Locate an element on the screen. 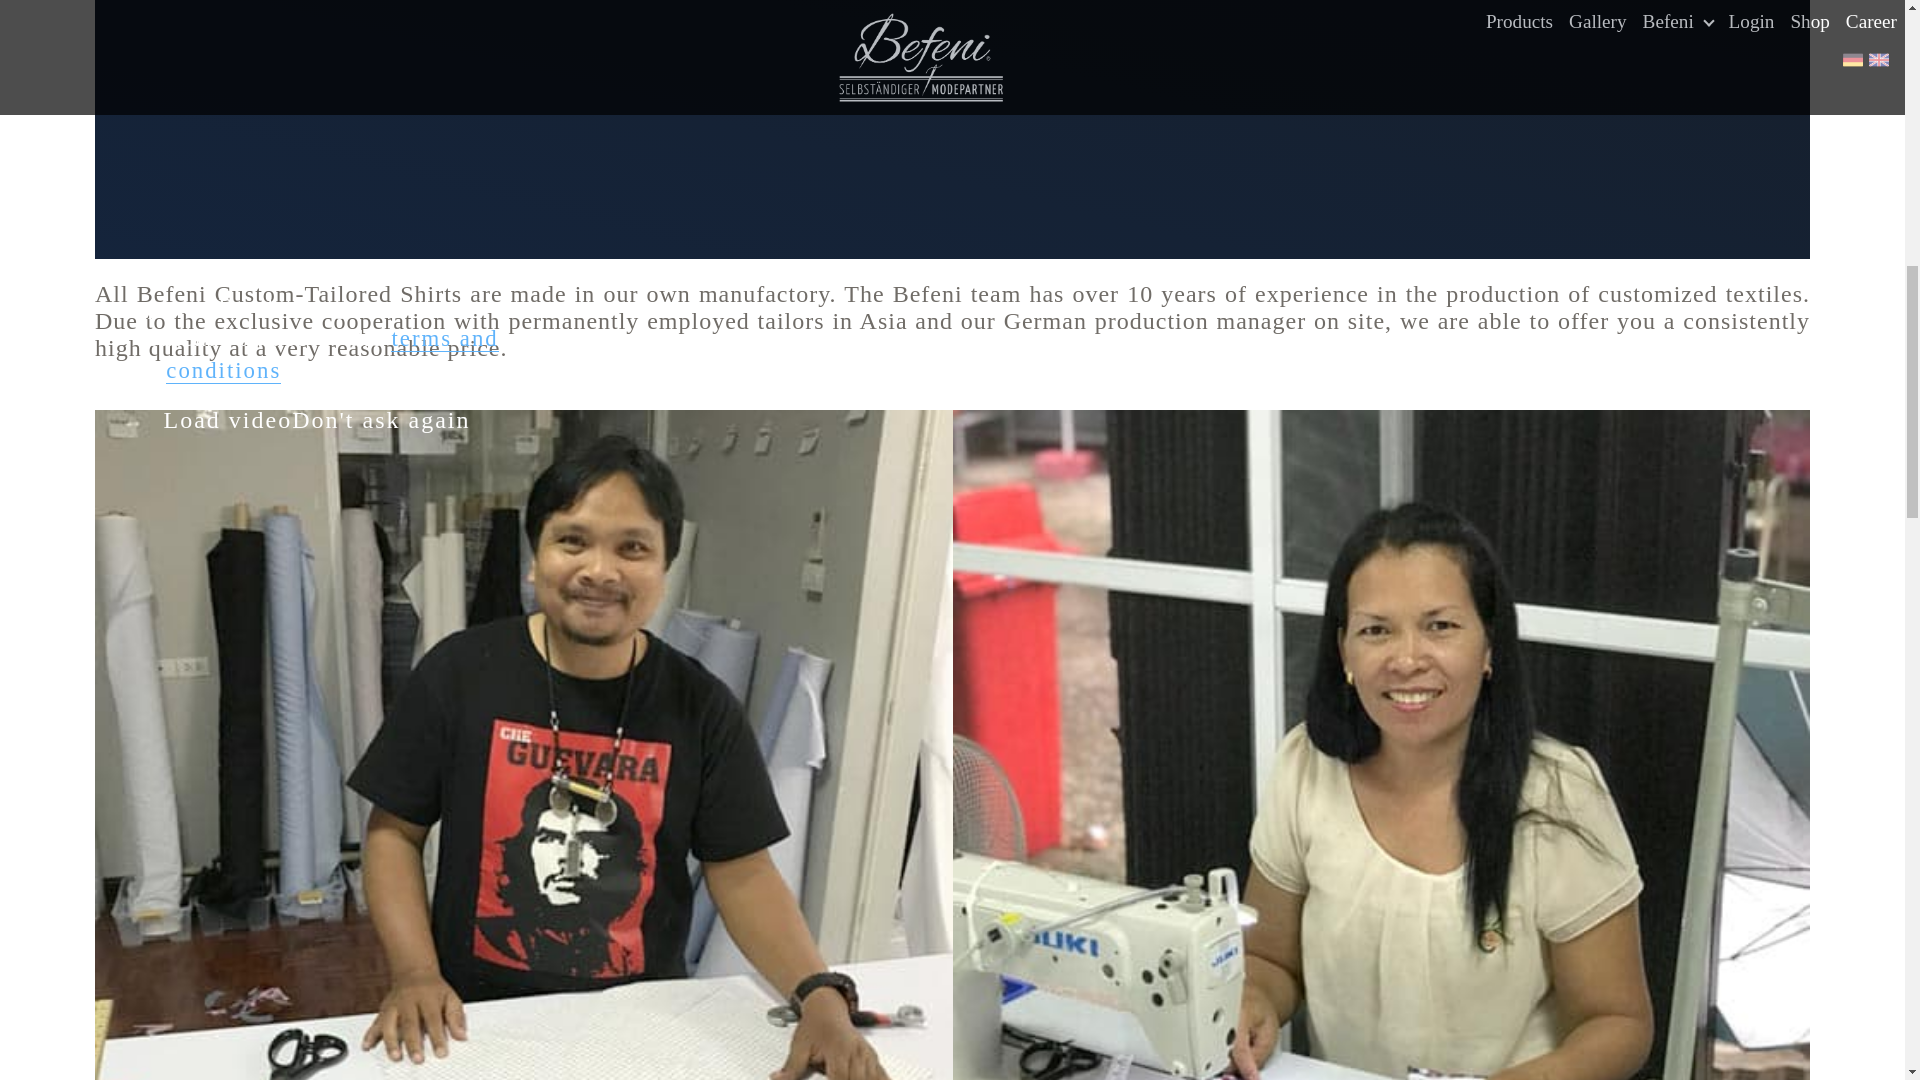  Don't ask again is located at coordinates (380, 420).